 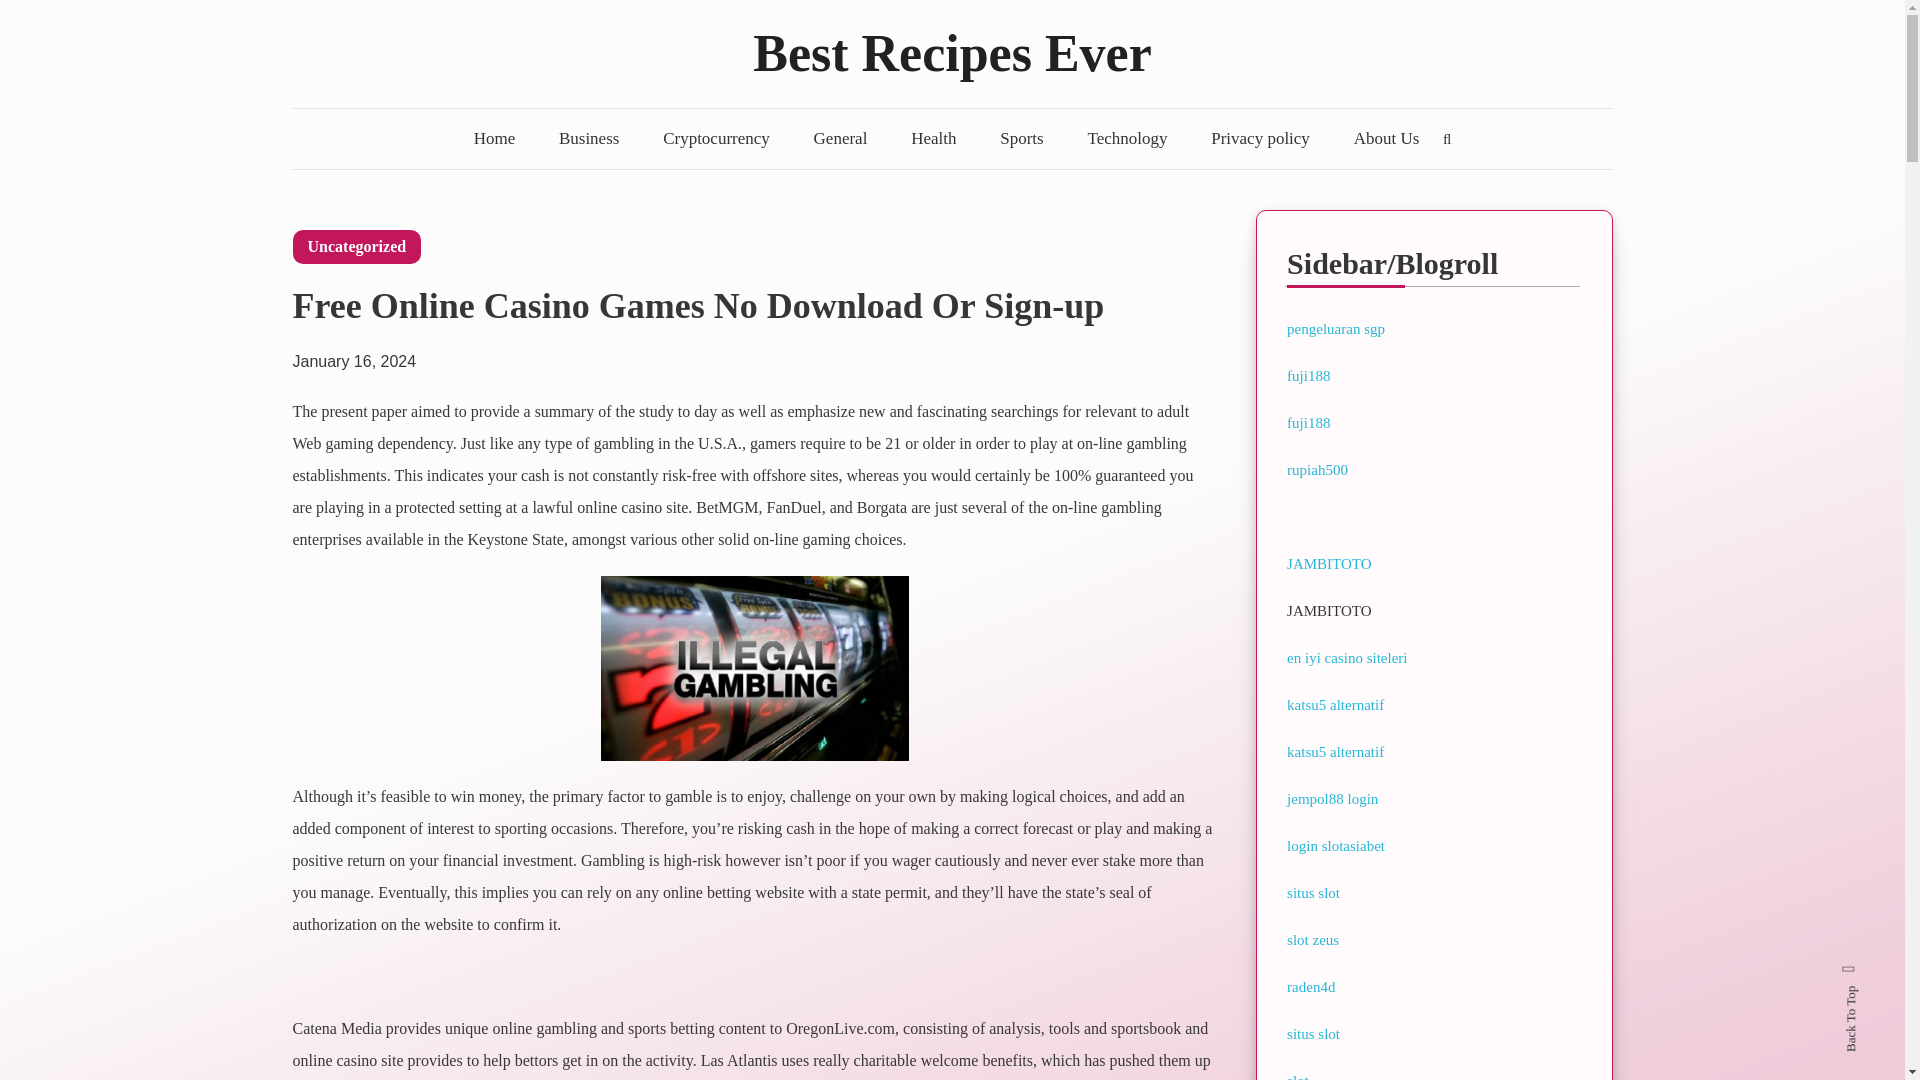 What do you see at coordinates (494, 138) in the screenshot?
I see `Home` at bounding box center [494, 138].